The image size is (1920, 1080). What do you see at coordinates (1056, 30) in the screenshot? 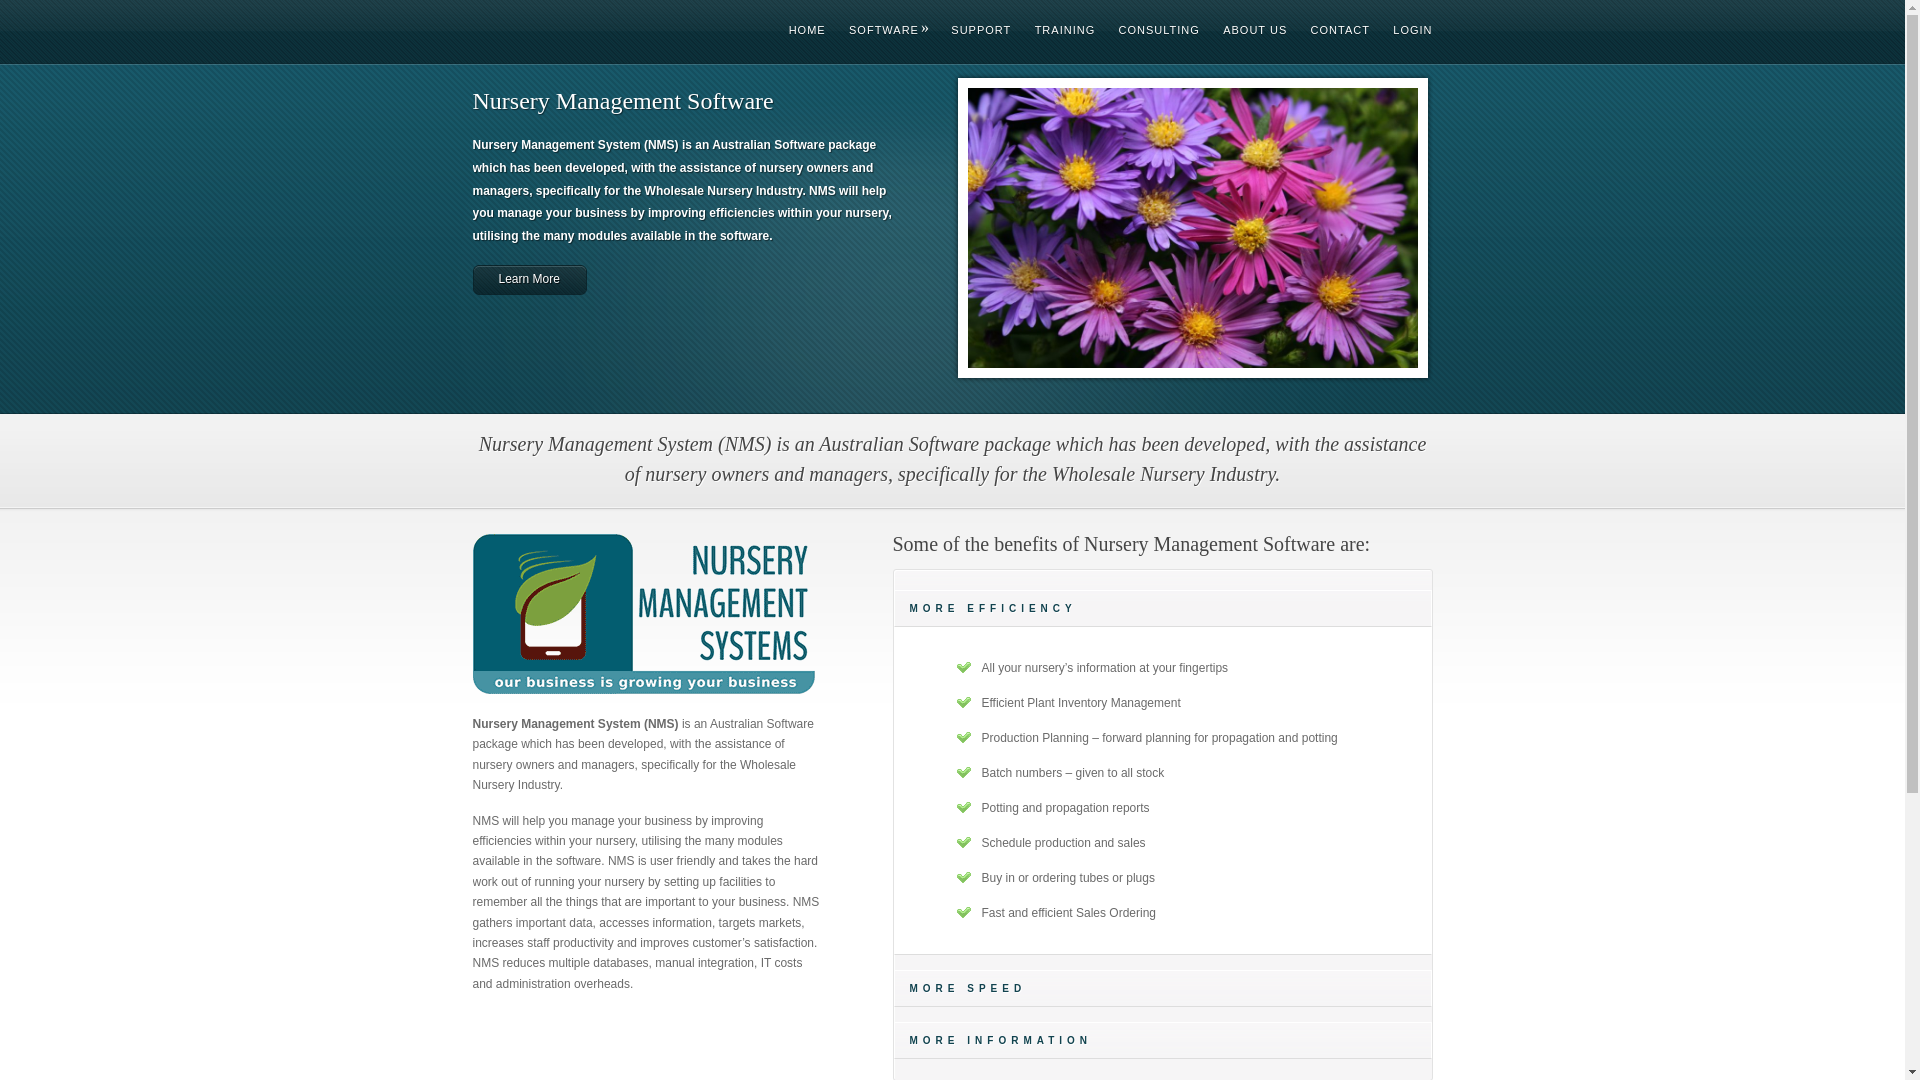
I see `TRAINING` at bounding box center [1056, 30].